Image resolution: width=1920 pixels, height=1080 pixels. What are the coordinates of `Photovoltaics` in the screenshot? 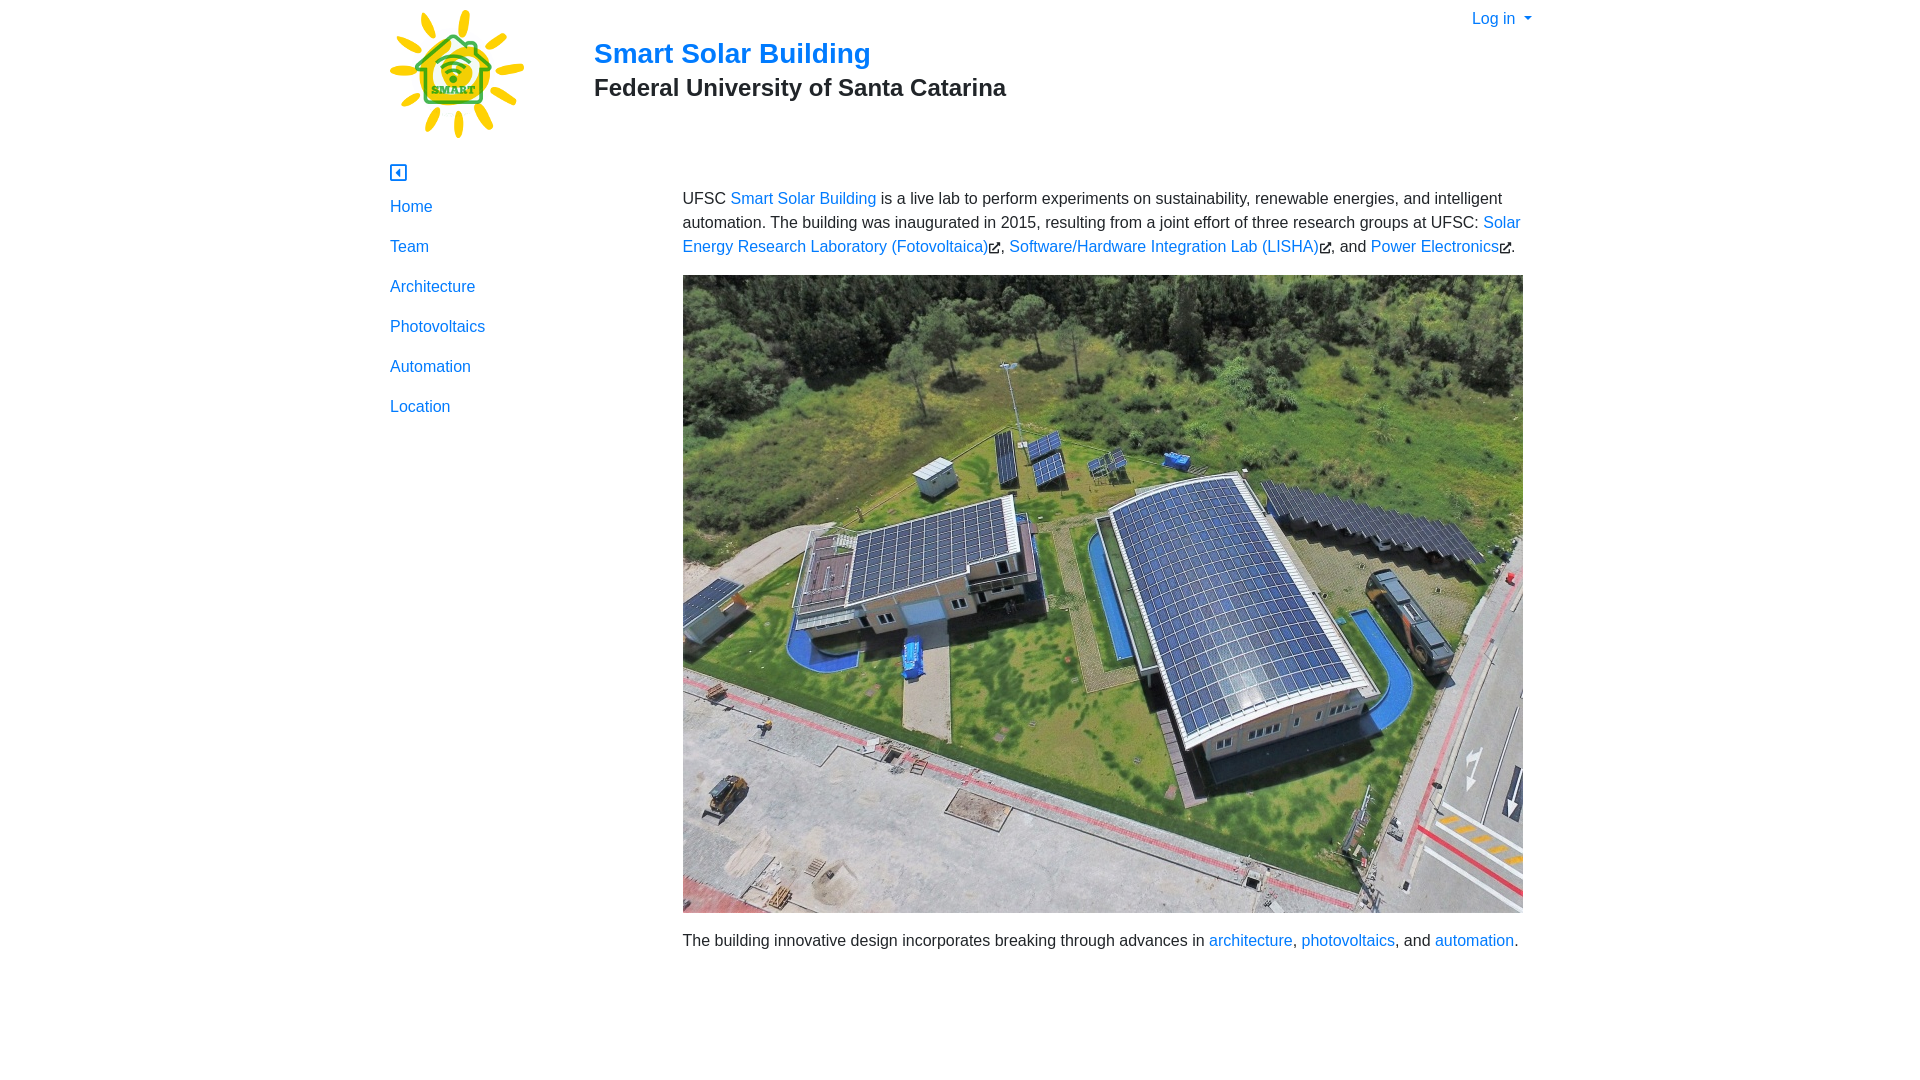 It's located at (522, 327).